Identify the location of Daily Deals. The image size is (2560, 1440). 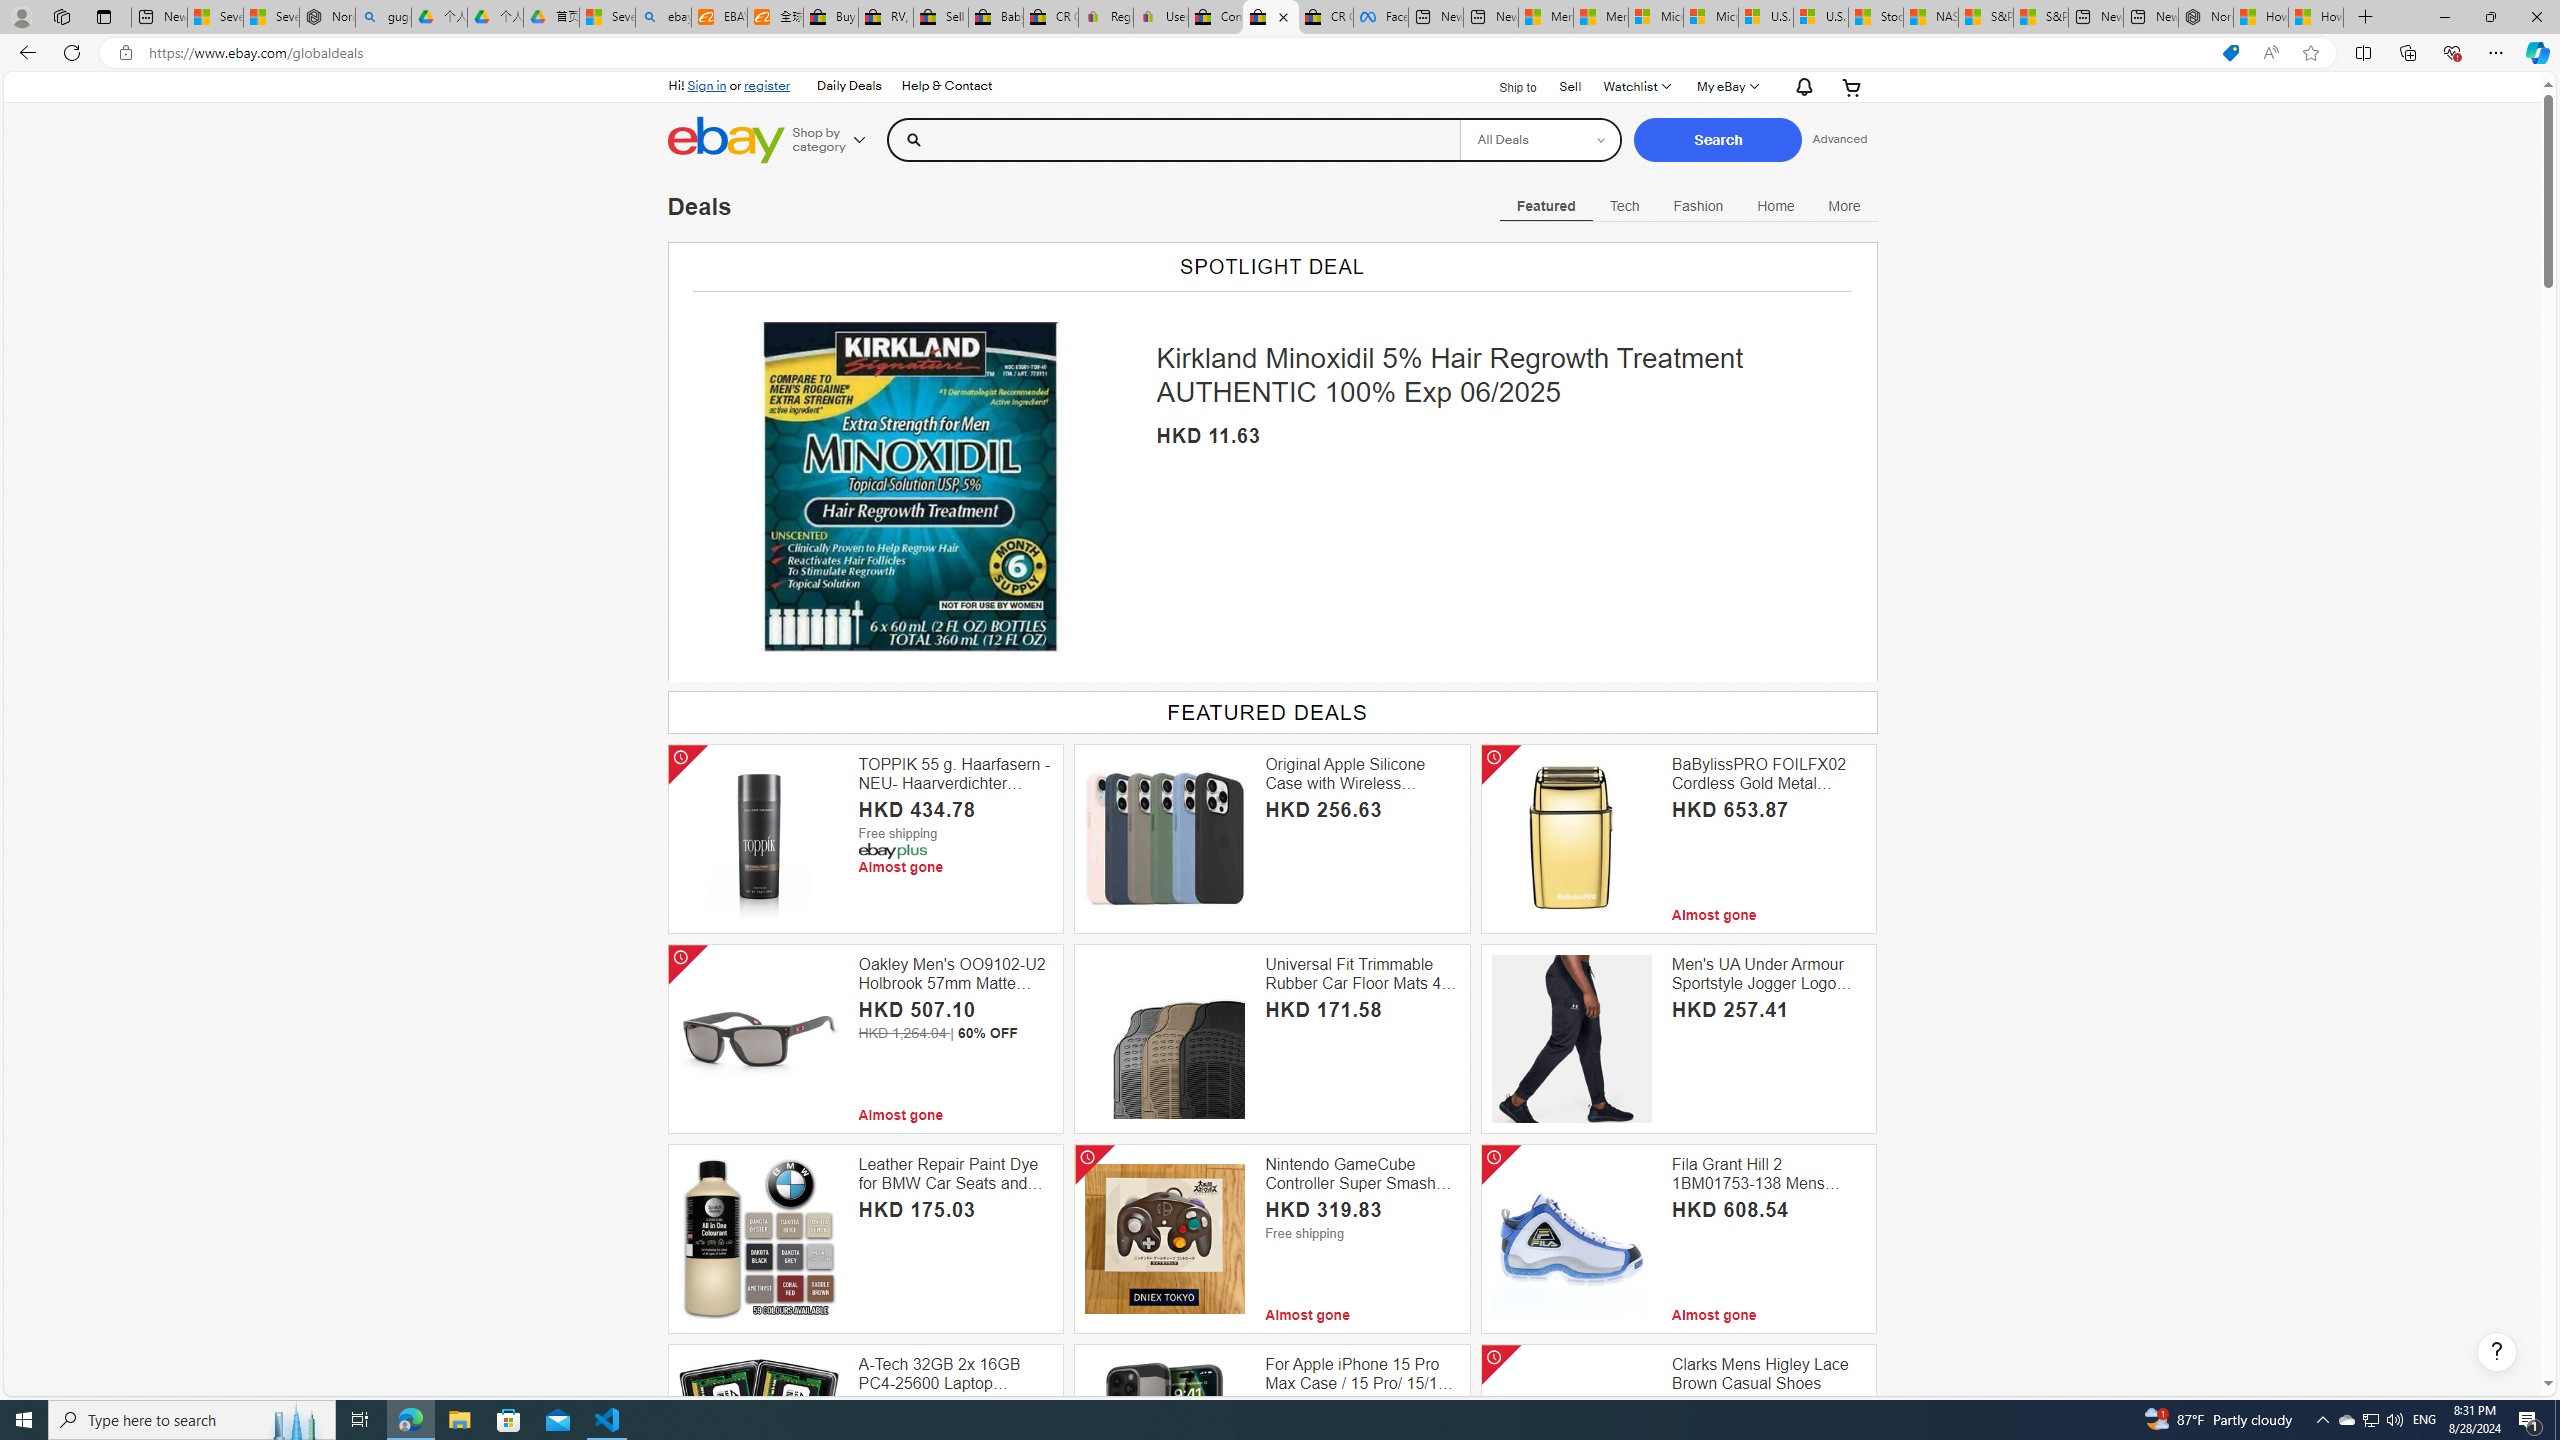
(850, 86).